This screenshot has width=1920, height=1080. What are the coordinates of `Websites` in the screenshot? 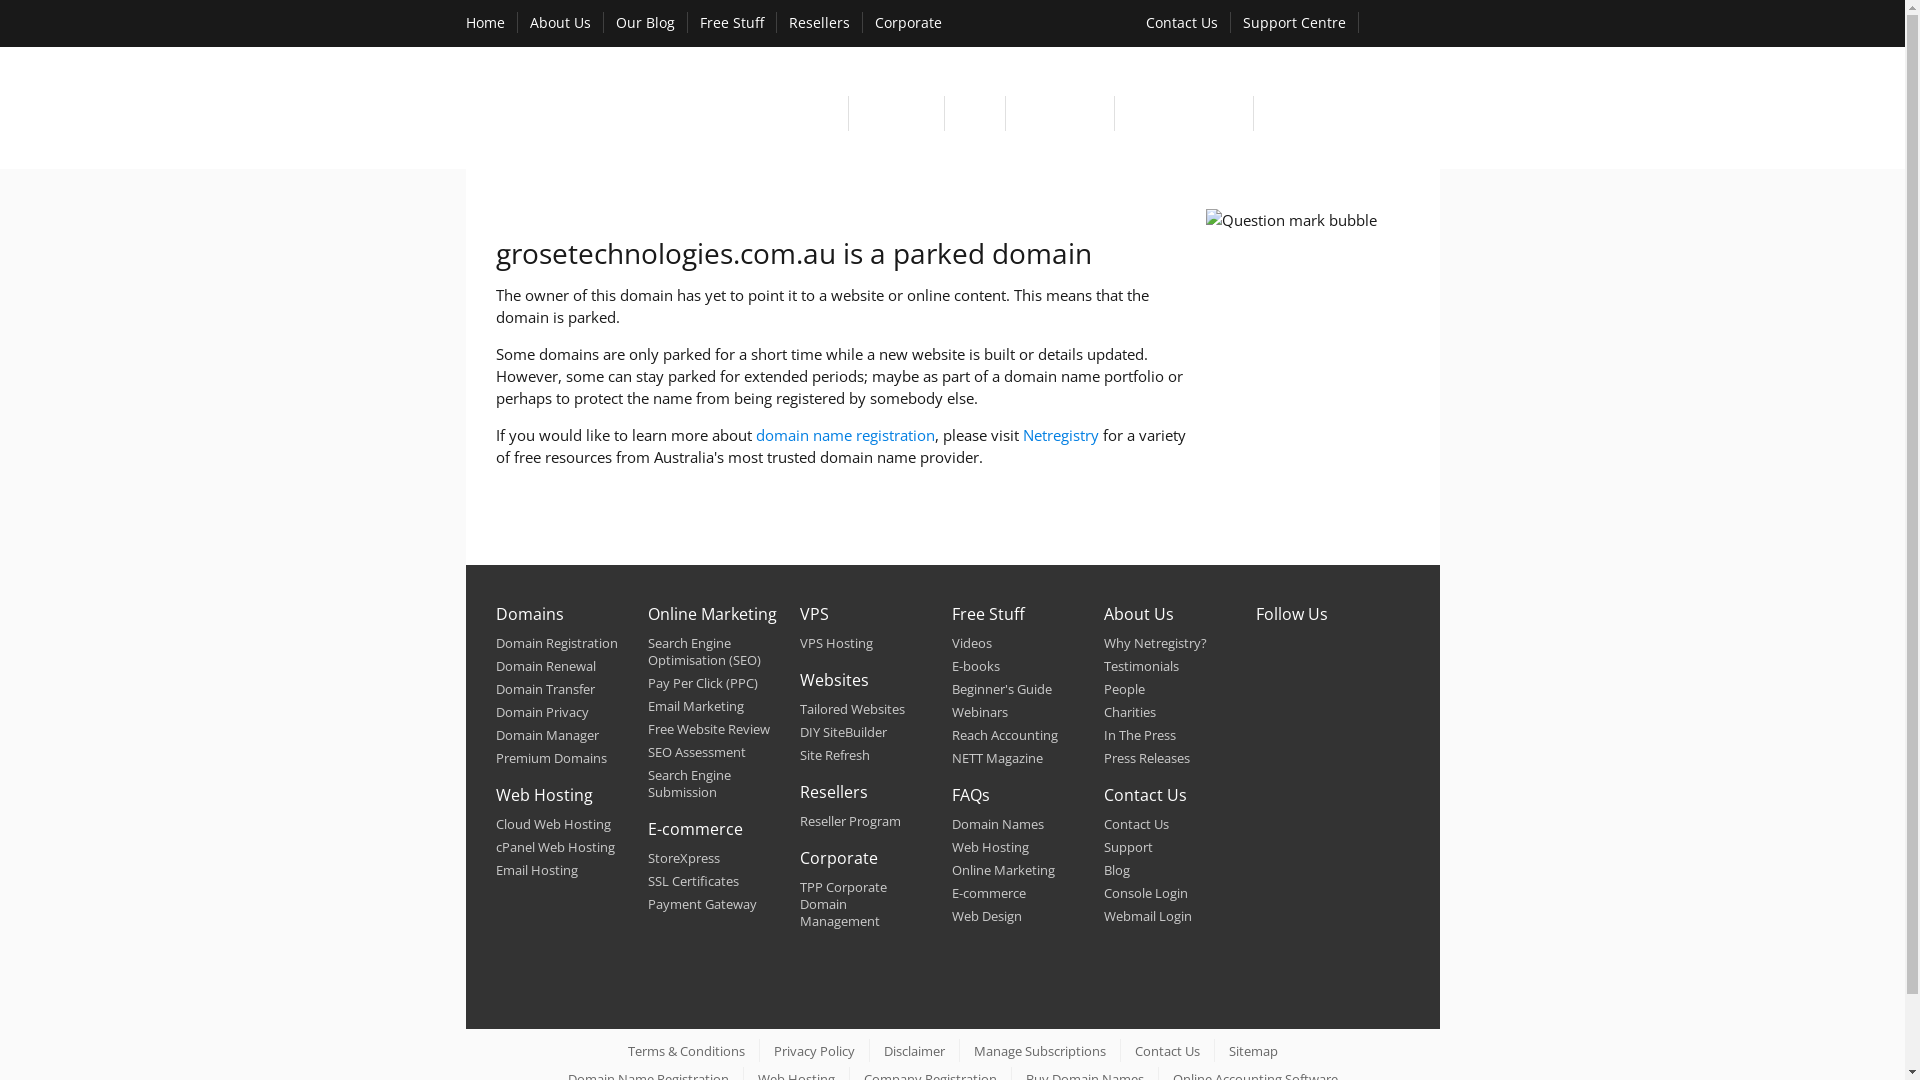 It's located at (834, 680).